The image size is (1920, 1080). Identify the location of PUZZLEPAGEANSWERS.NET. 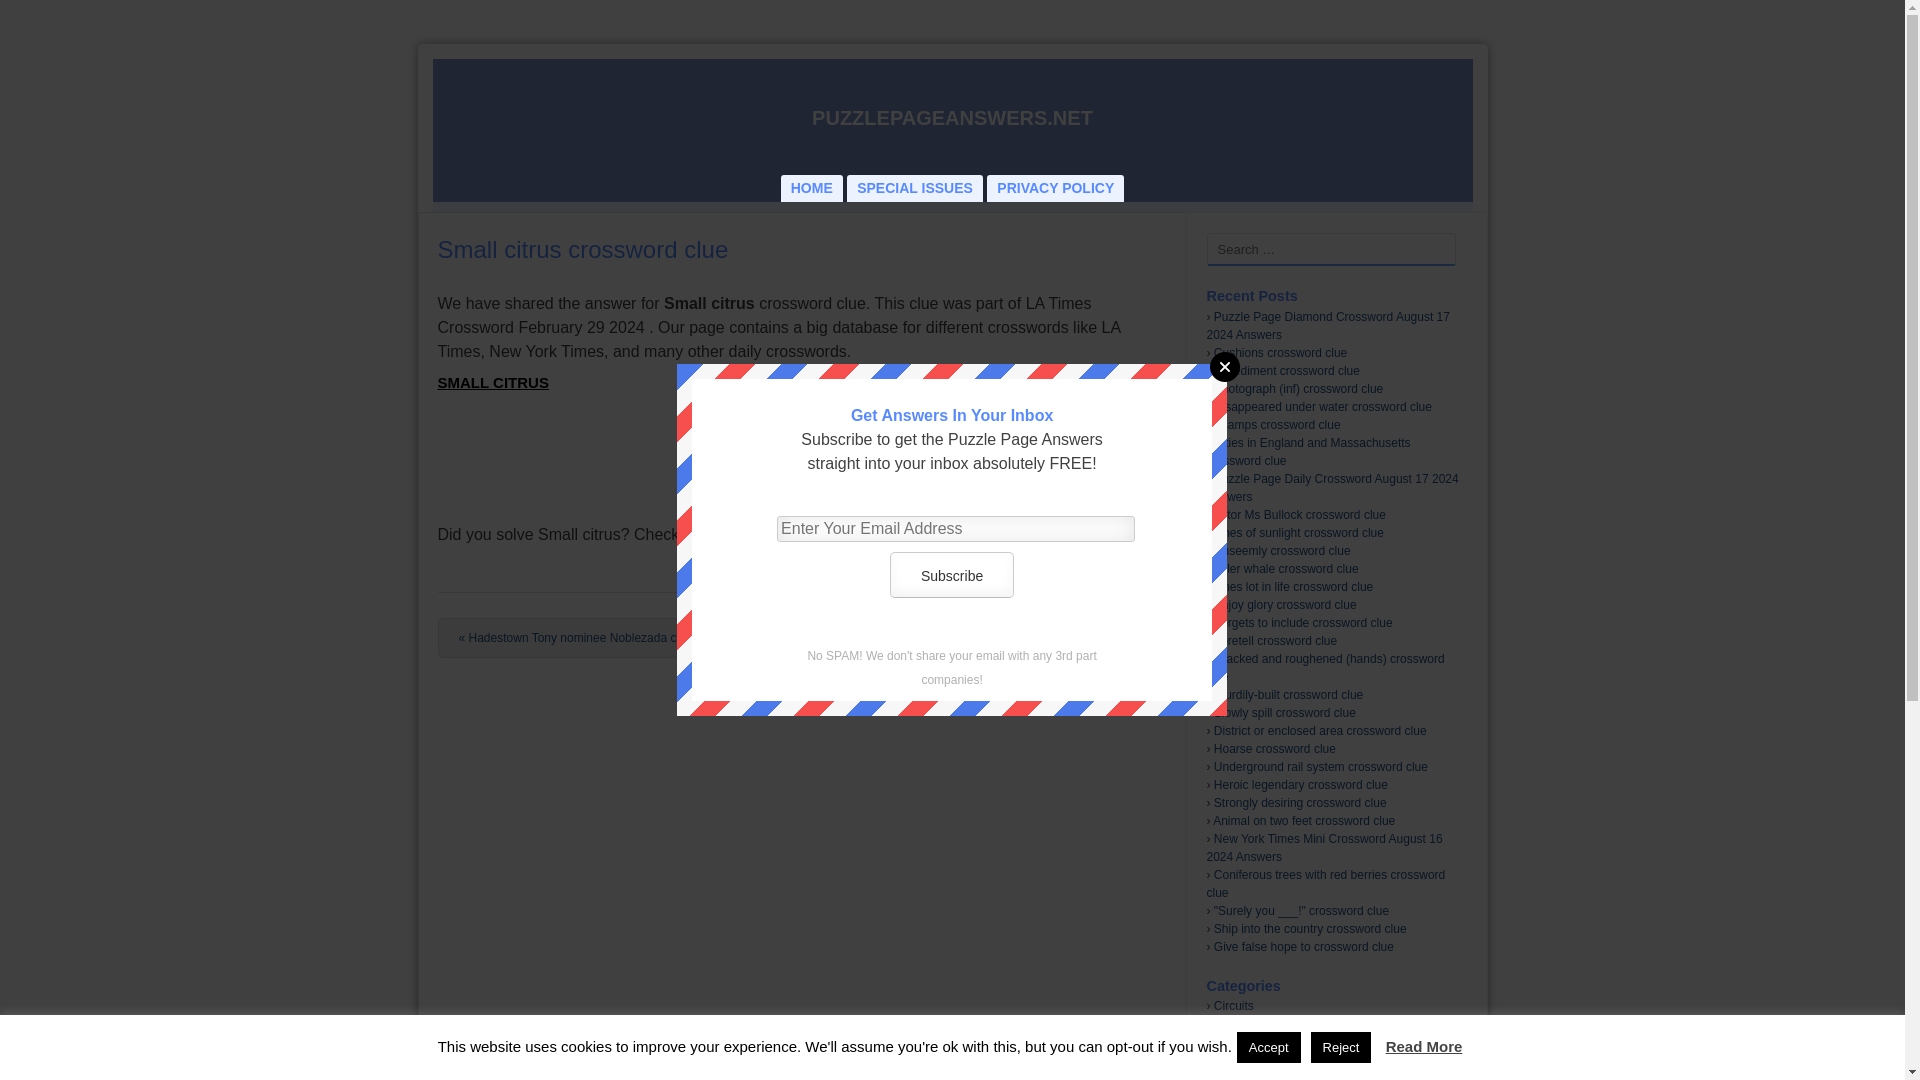
(952, 118).